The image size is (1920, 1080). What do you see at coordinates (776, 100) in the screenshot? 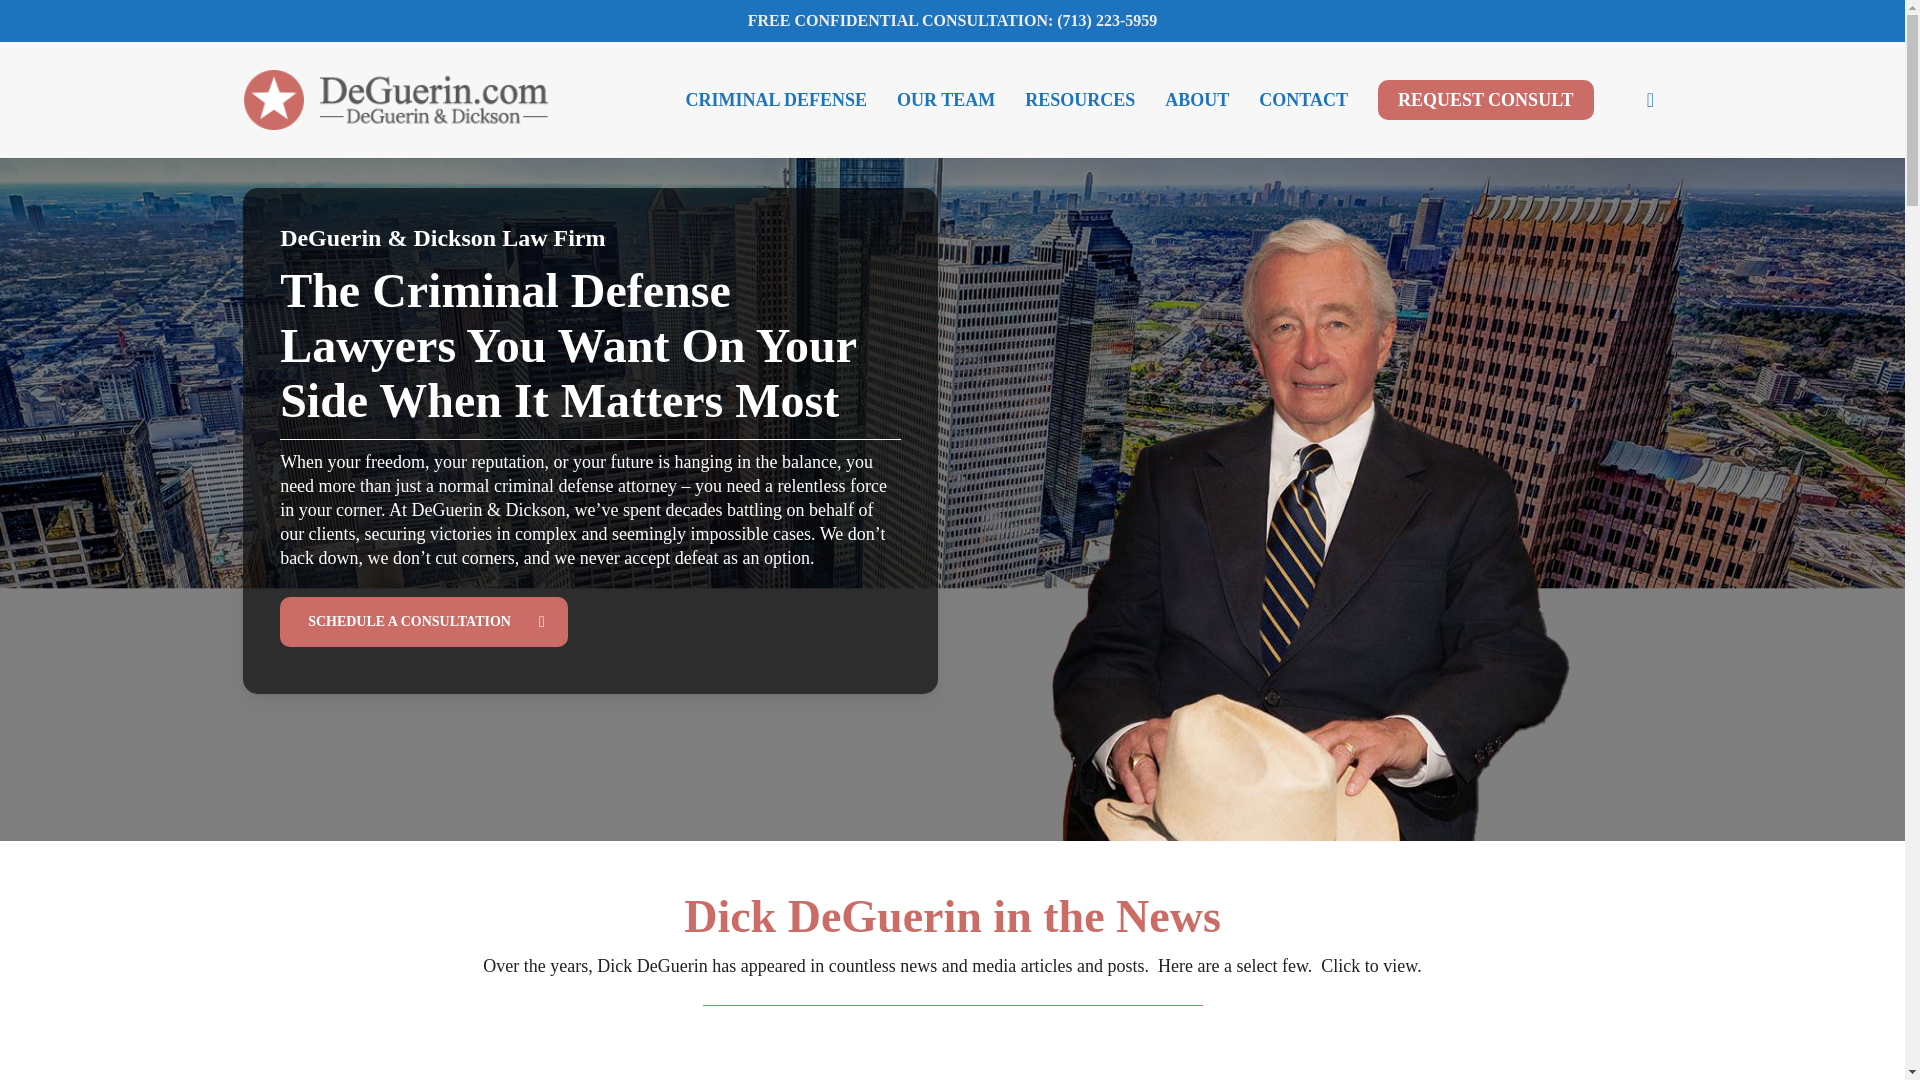
I see `CRIMINAL DEFENSE` at bounding box center [776, 100].